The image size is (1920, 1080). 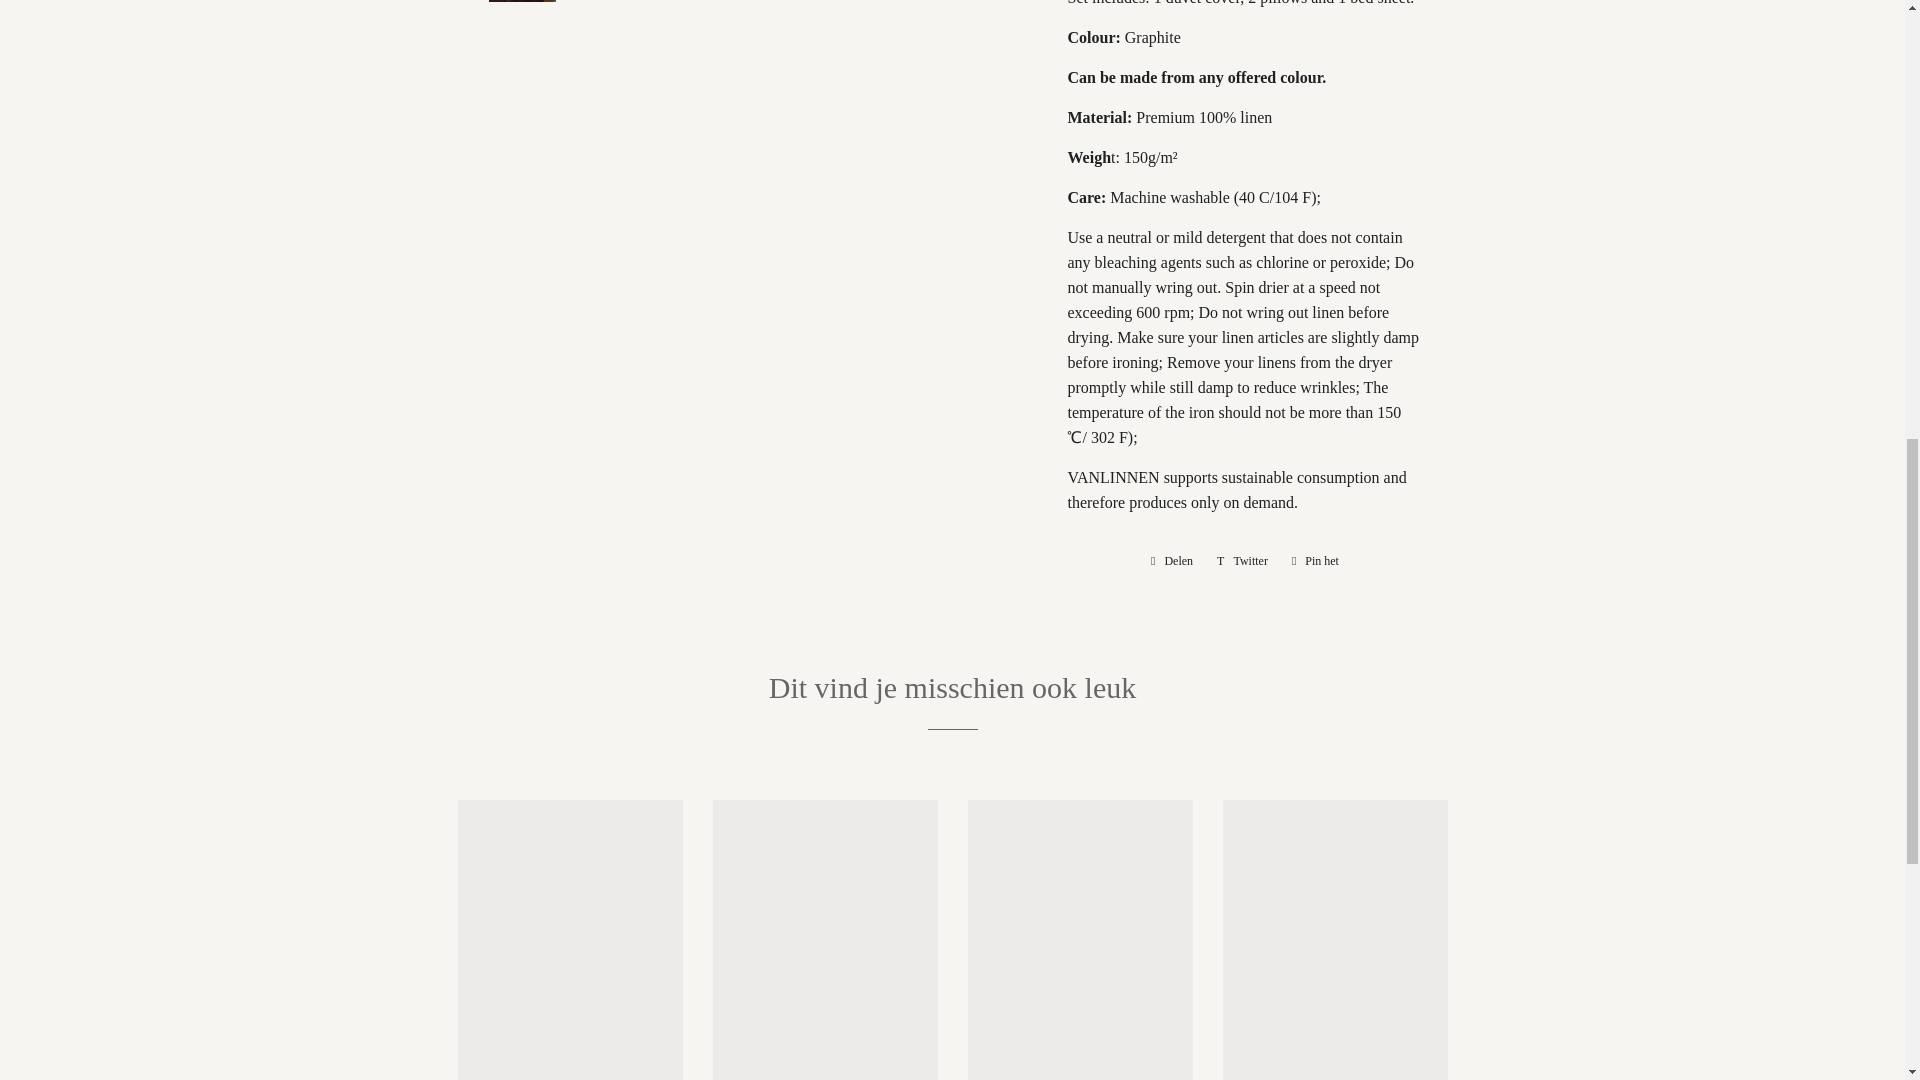 I want to click on Twitteren op Twitter, so click(x=1242, y=560).